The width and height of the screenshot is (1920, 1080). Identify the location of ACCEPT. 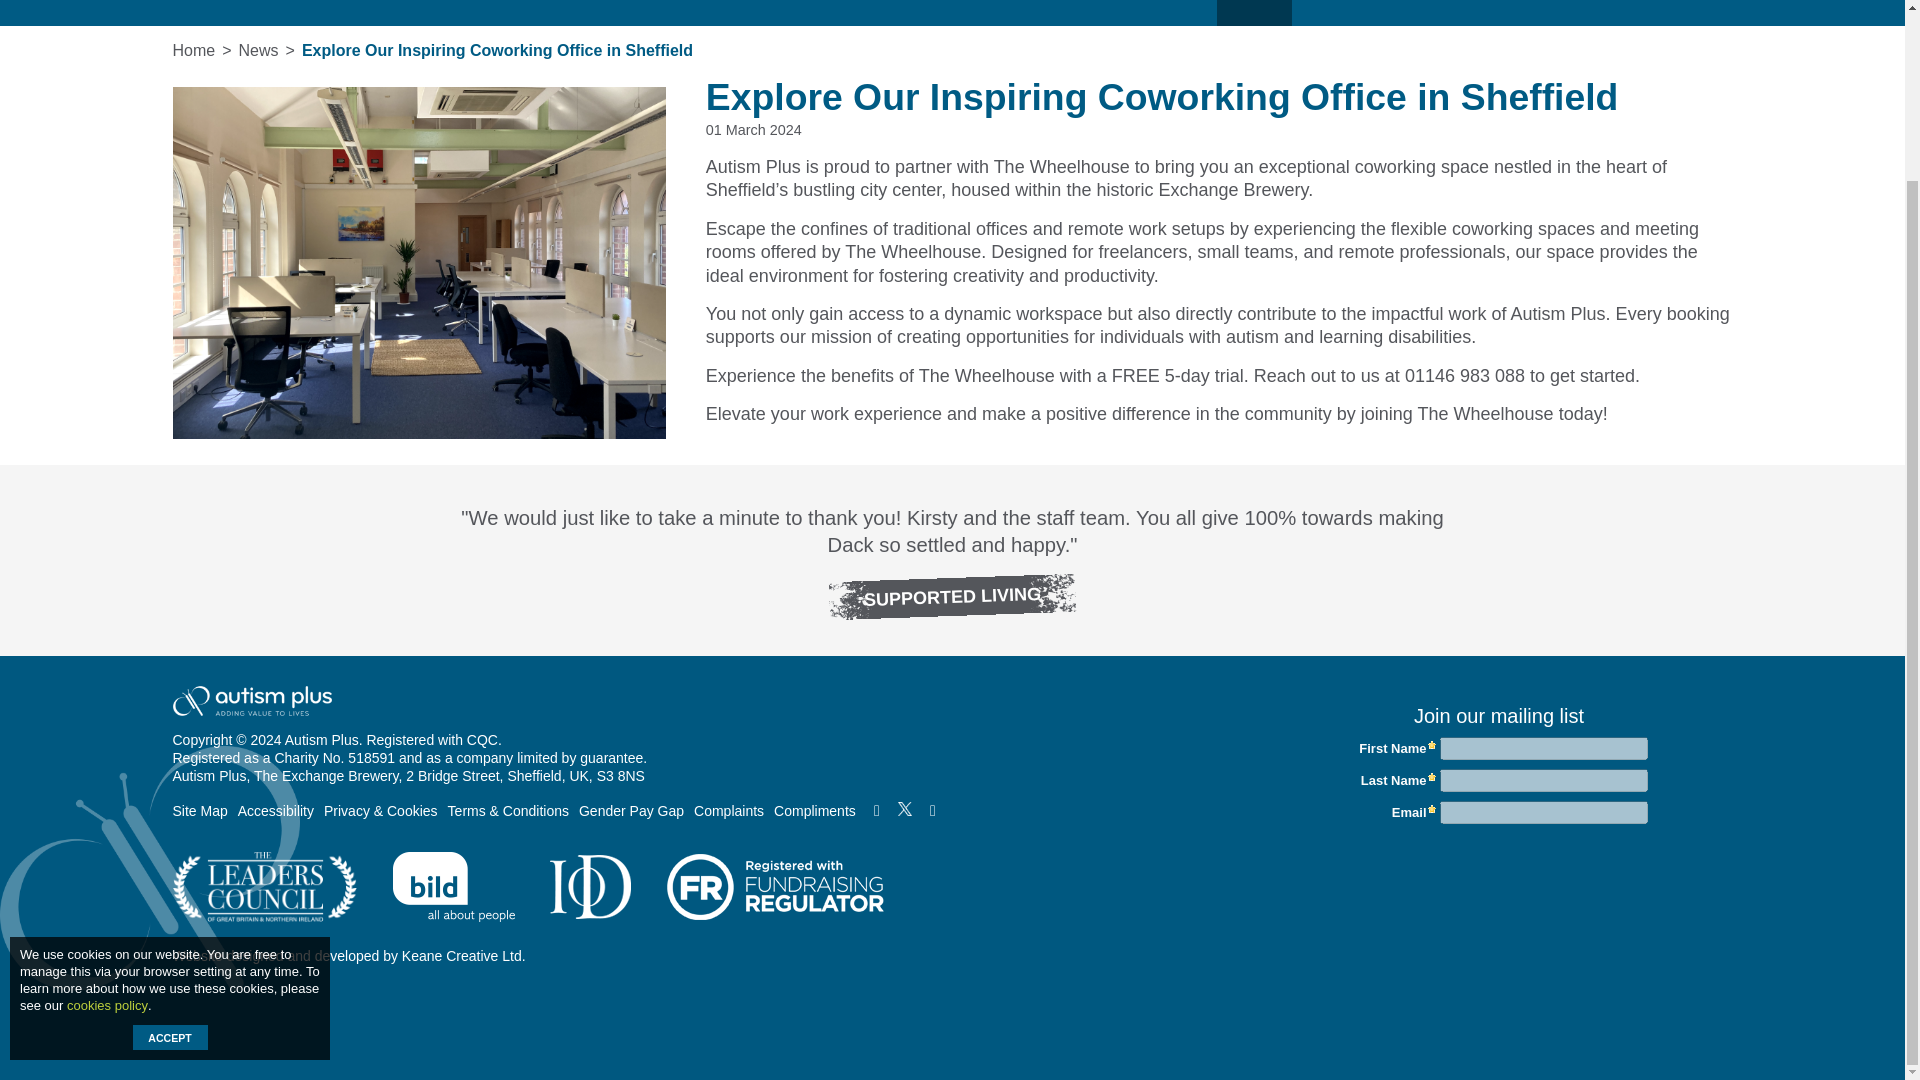
(170, 834).